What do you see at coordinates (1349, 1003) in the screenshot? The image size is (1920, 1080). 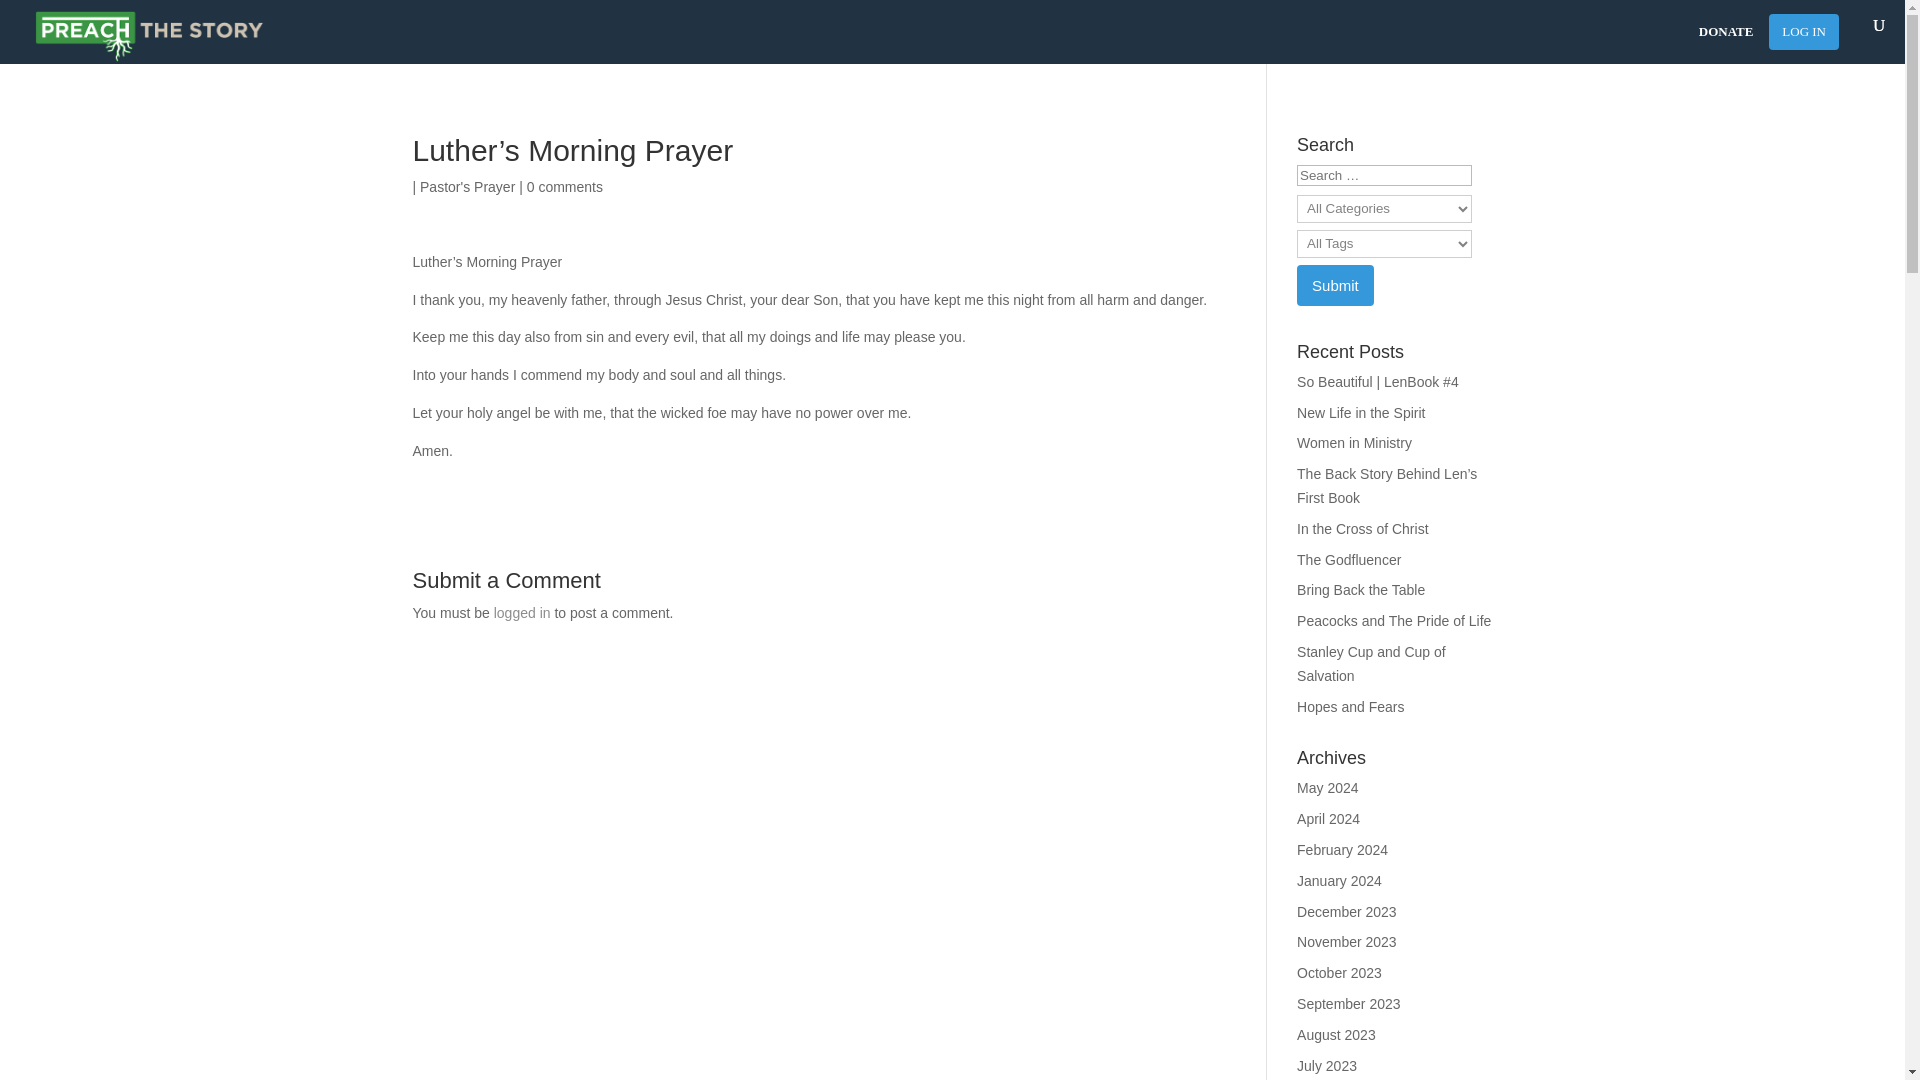 I see `September 2023` at bounding box center [1349, 1003].